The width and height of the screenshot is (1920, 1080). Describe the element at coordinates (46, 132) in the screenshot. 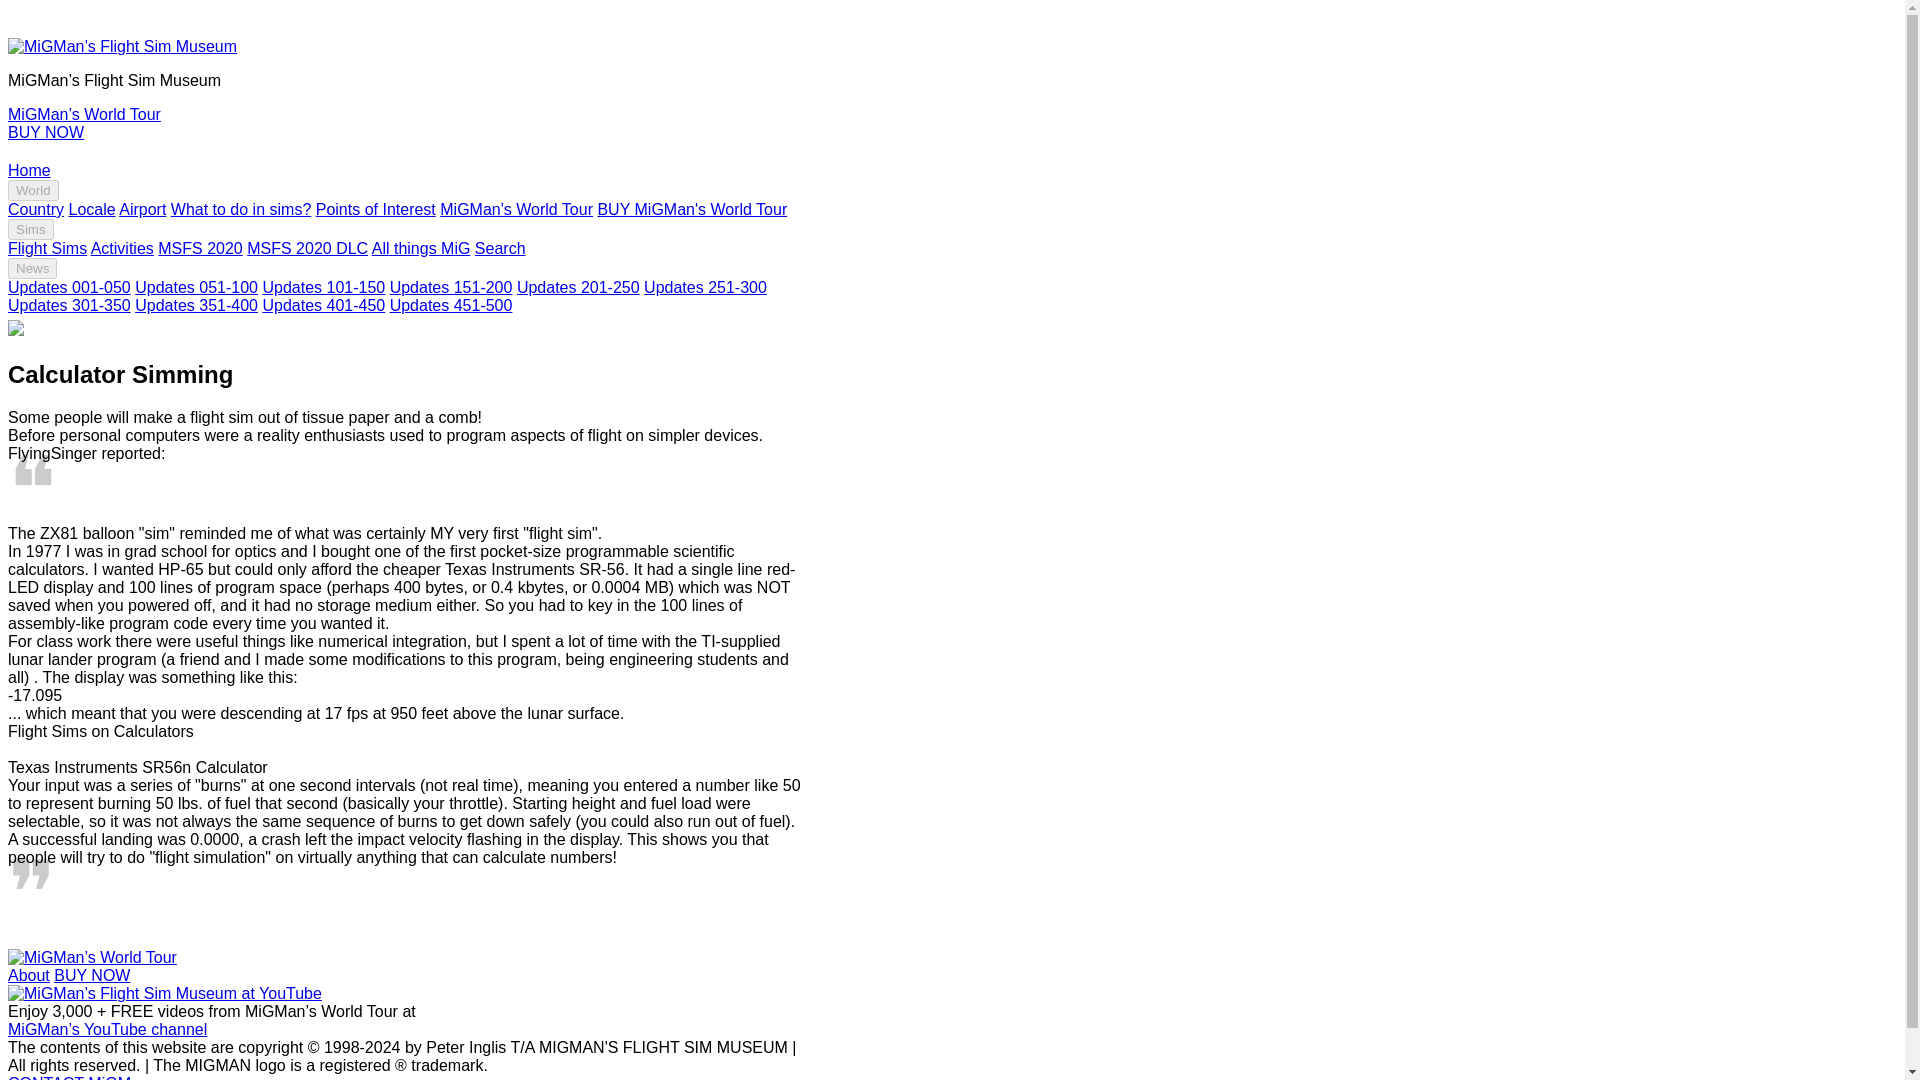

I see `BUY NOW` at that location.